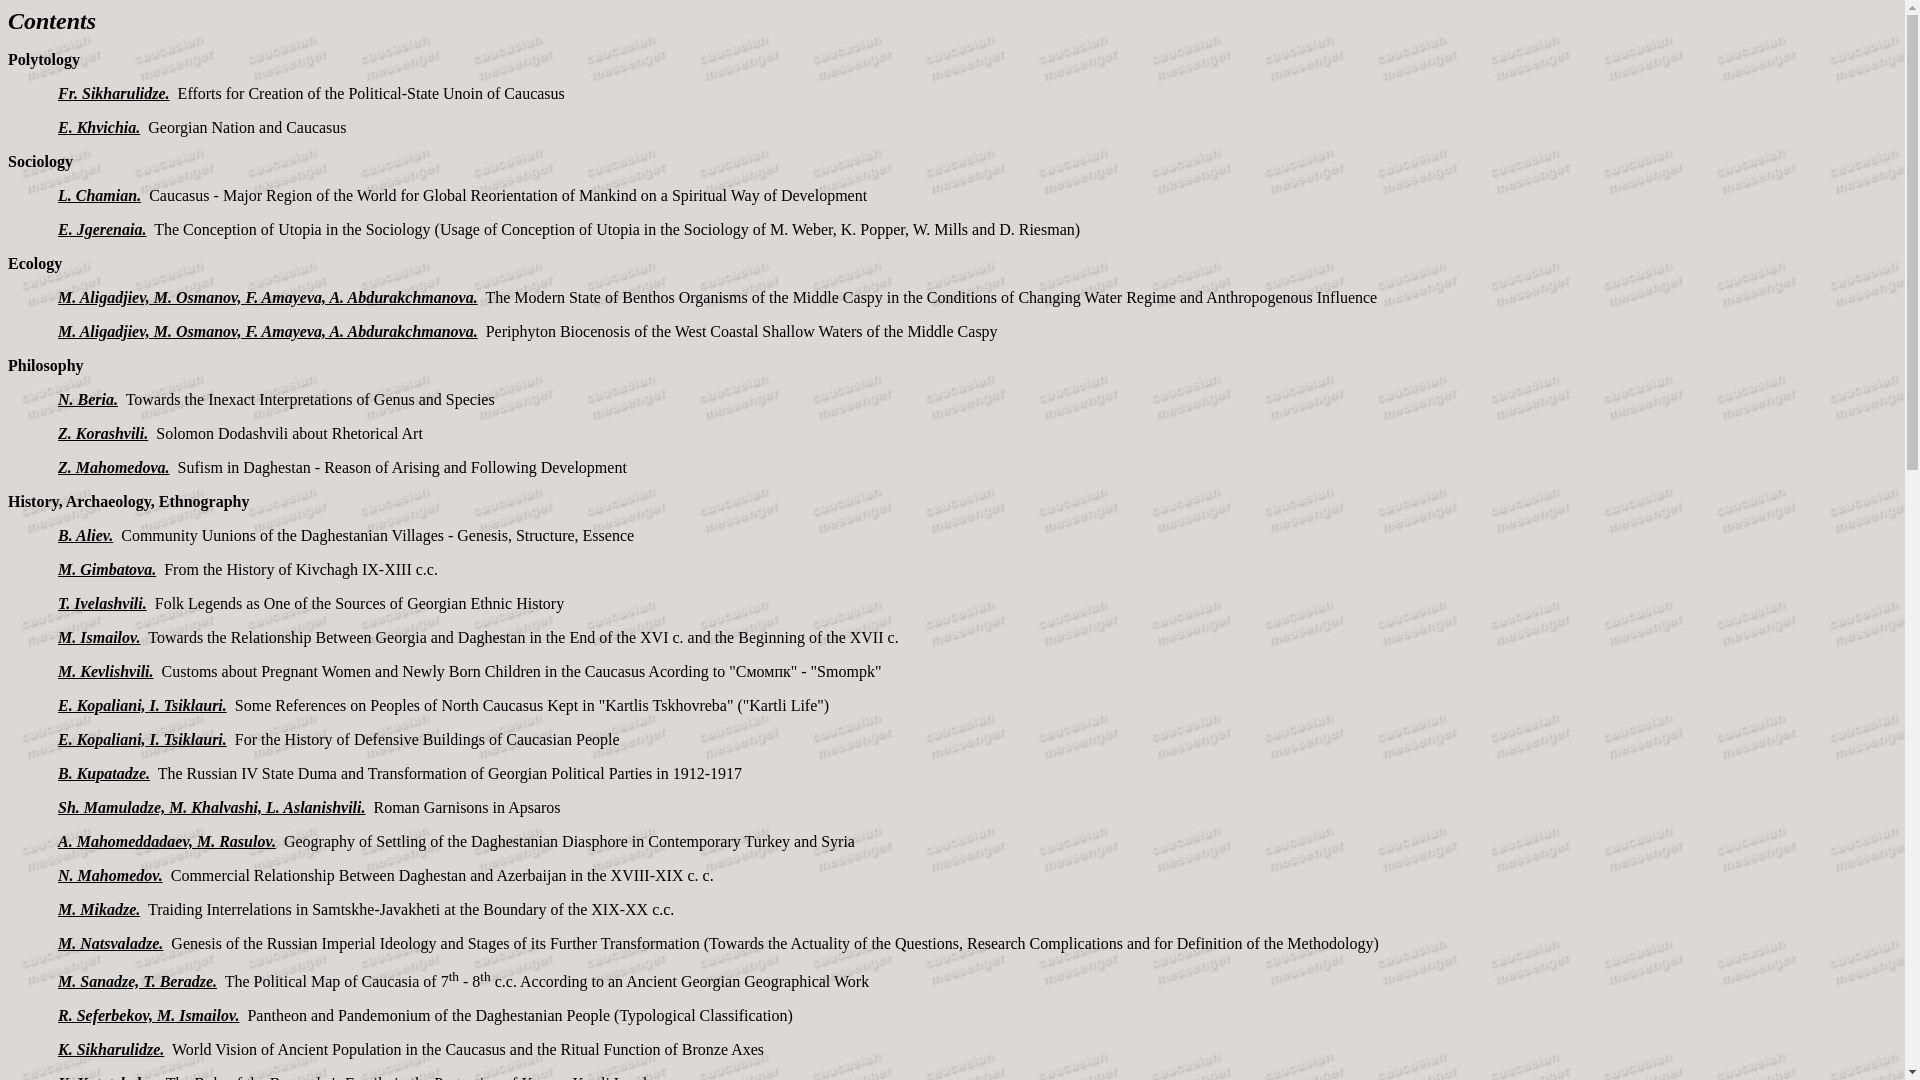  What do you see at coordinates (102, 604) in the screenshot?
I see `T. Ivelashvili.` at bounding box center [102, 604].